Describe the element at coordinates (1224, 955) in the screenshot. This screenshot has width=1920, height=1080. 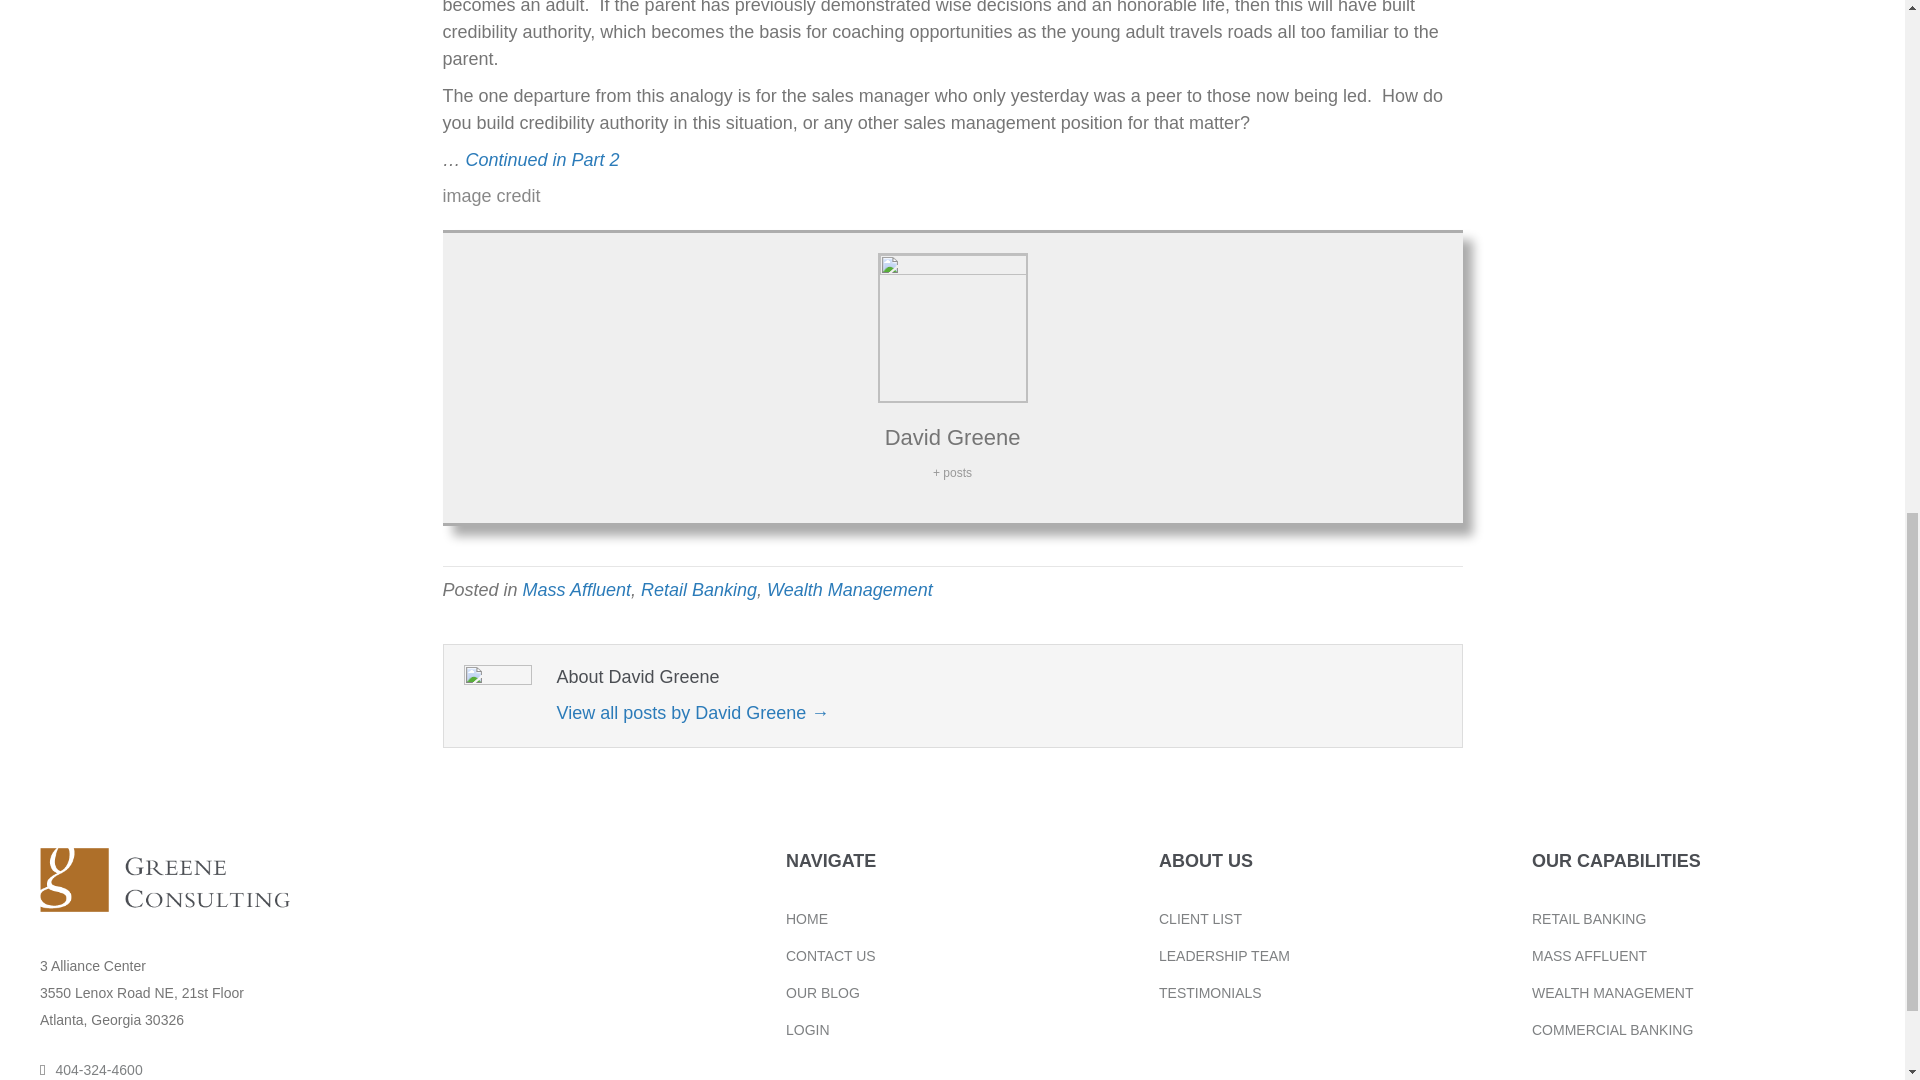
I see `LEADERSHIP TEAM` at that location.